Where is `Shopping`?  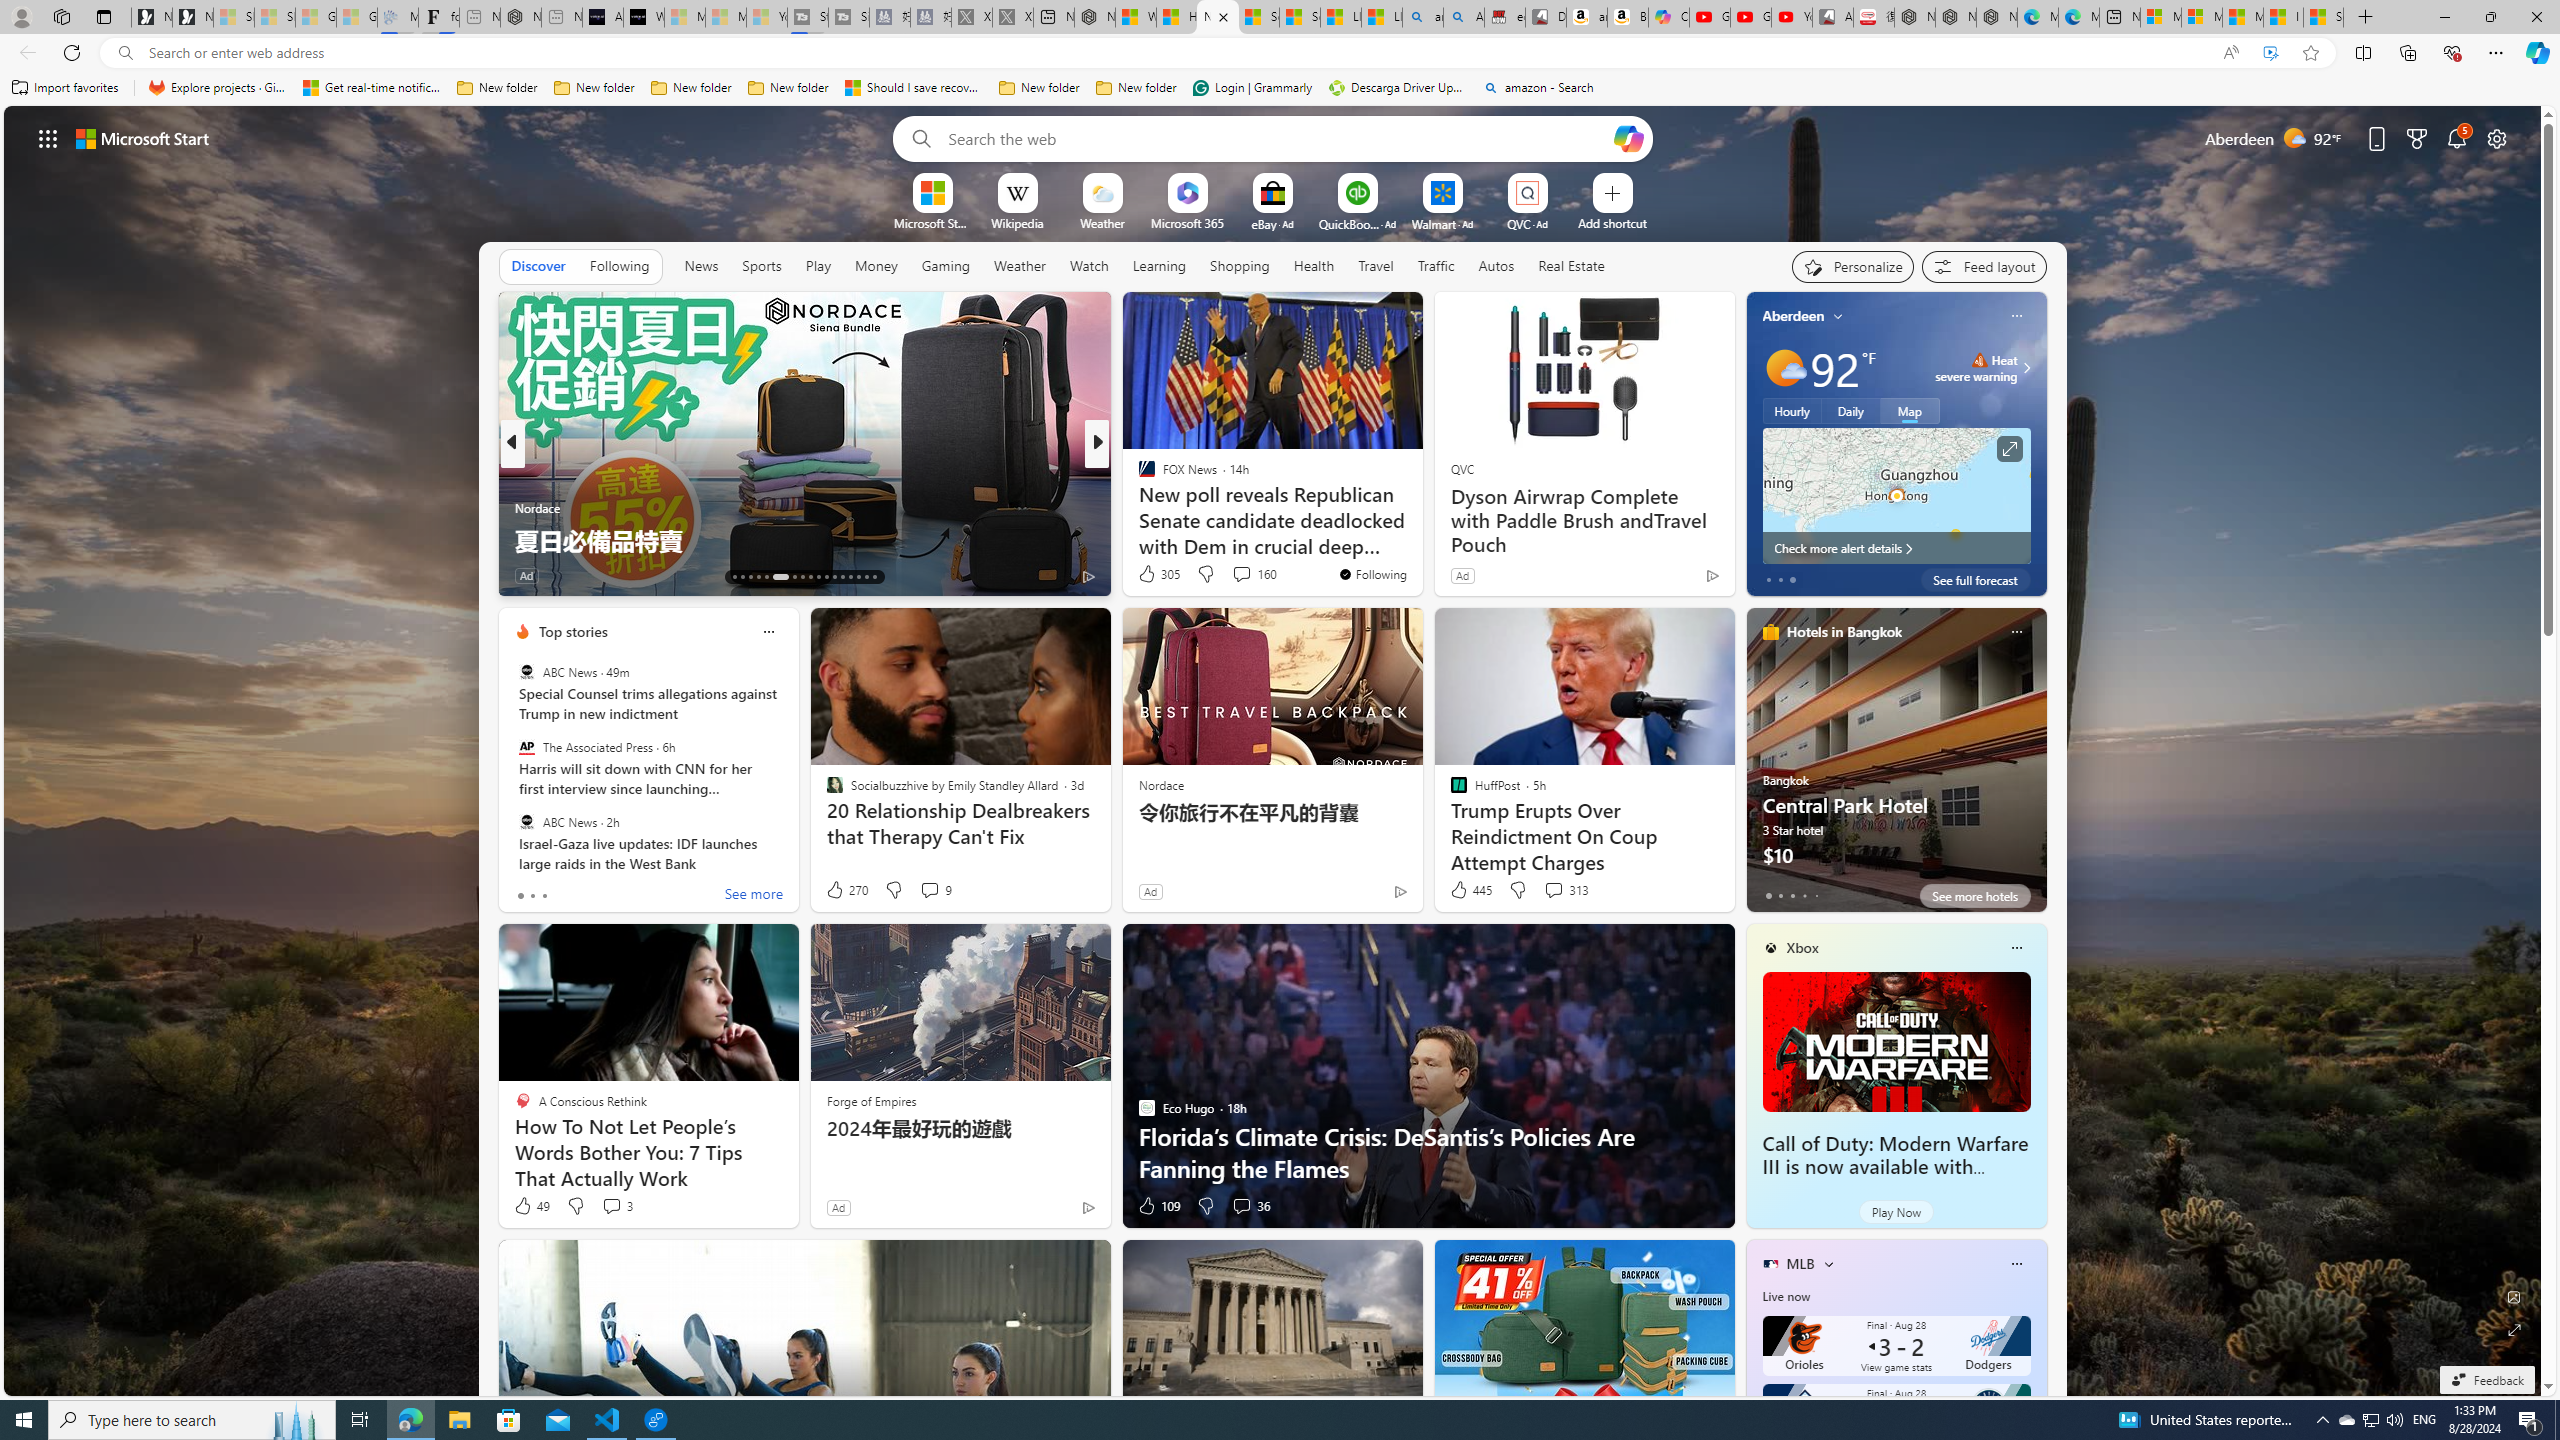 Shopping is located at coordinates (1240, 266).